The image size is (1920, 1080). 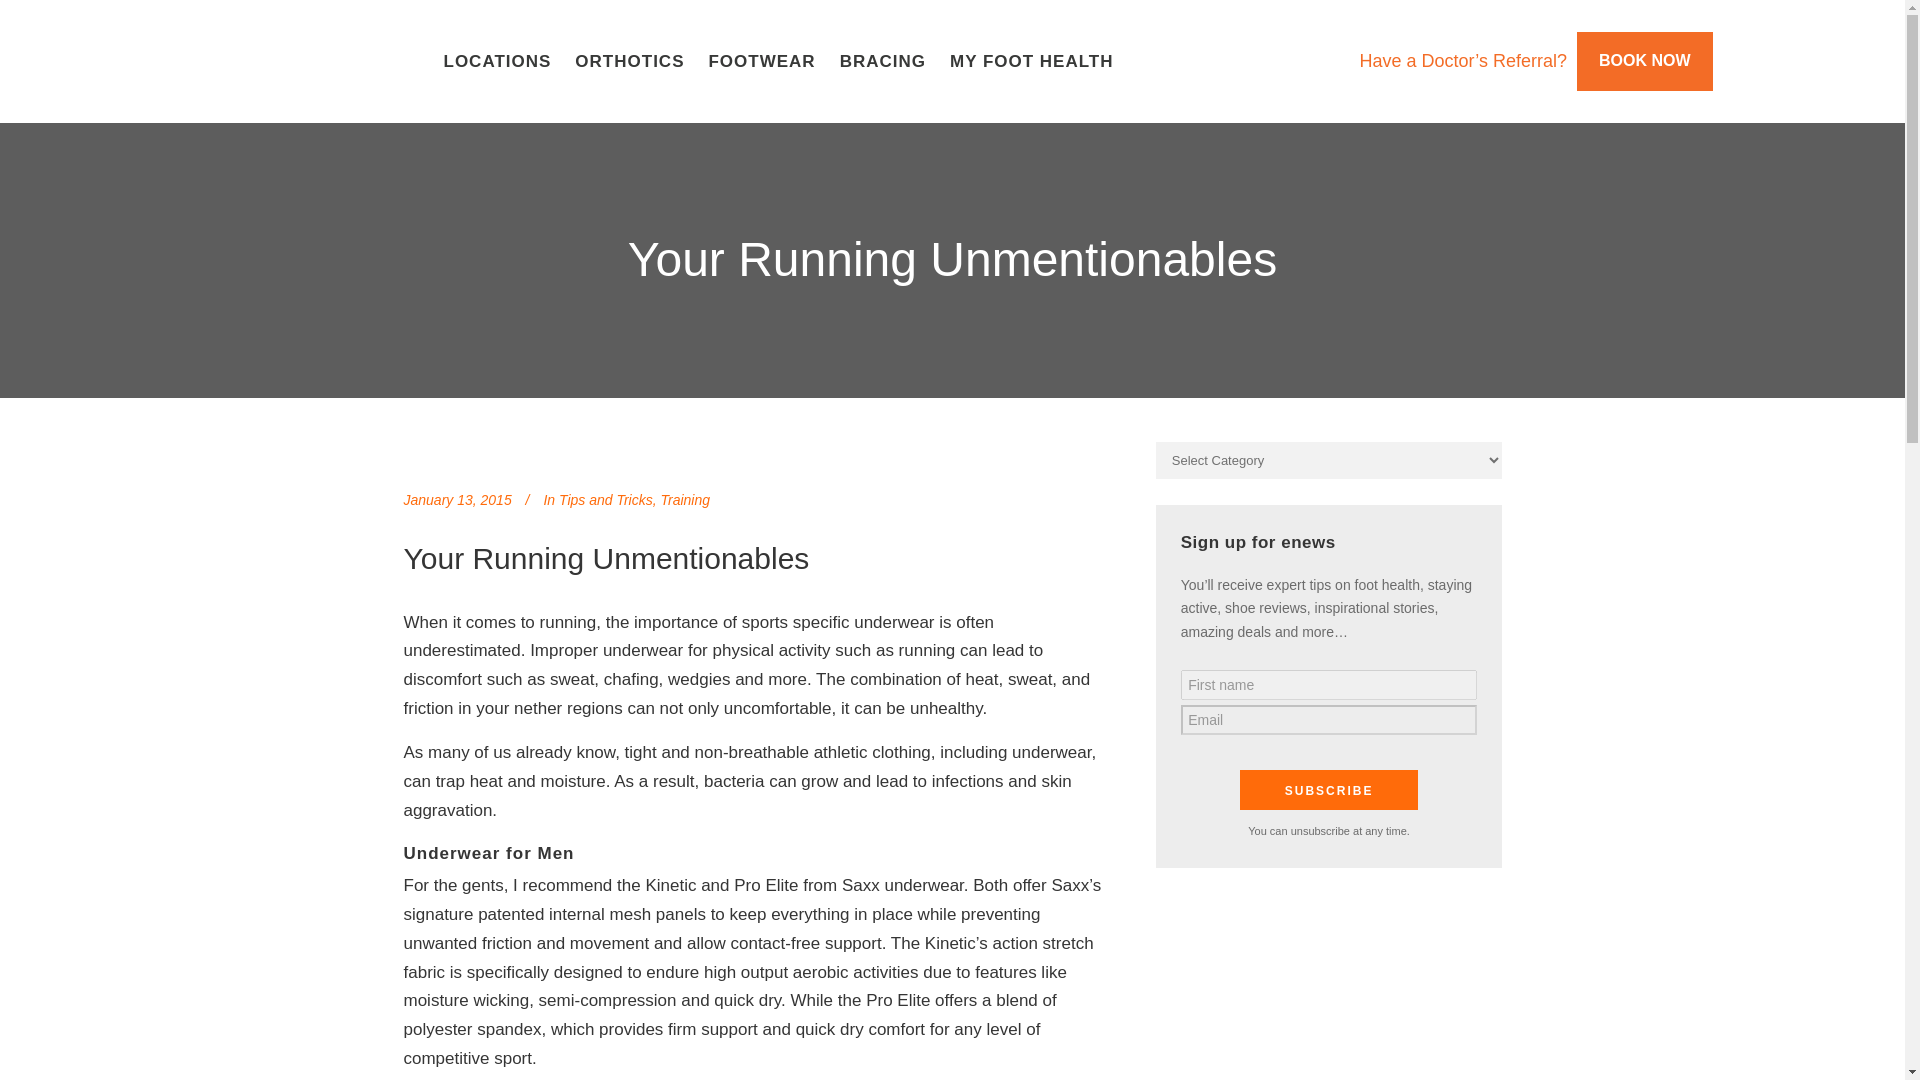 What do you see at coordinates (685, 500) in the screenshot?
I see `Training` at bounding box center [685, 500].